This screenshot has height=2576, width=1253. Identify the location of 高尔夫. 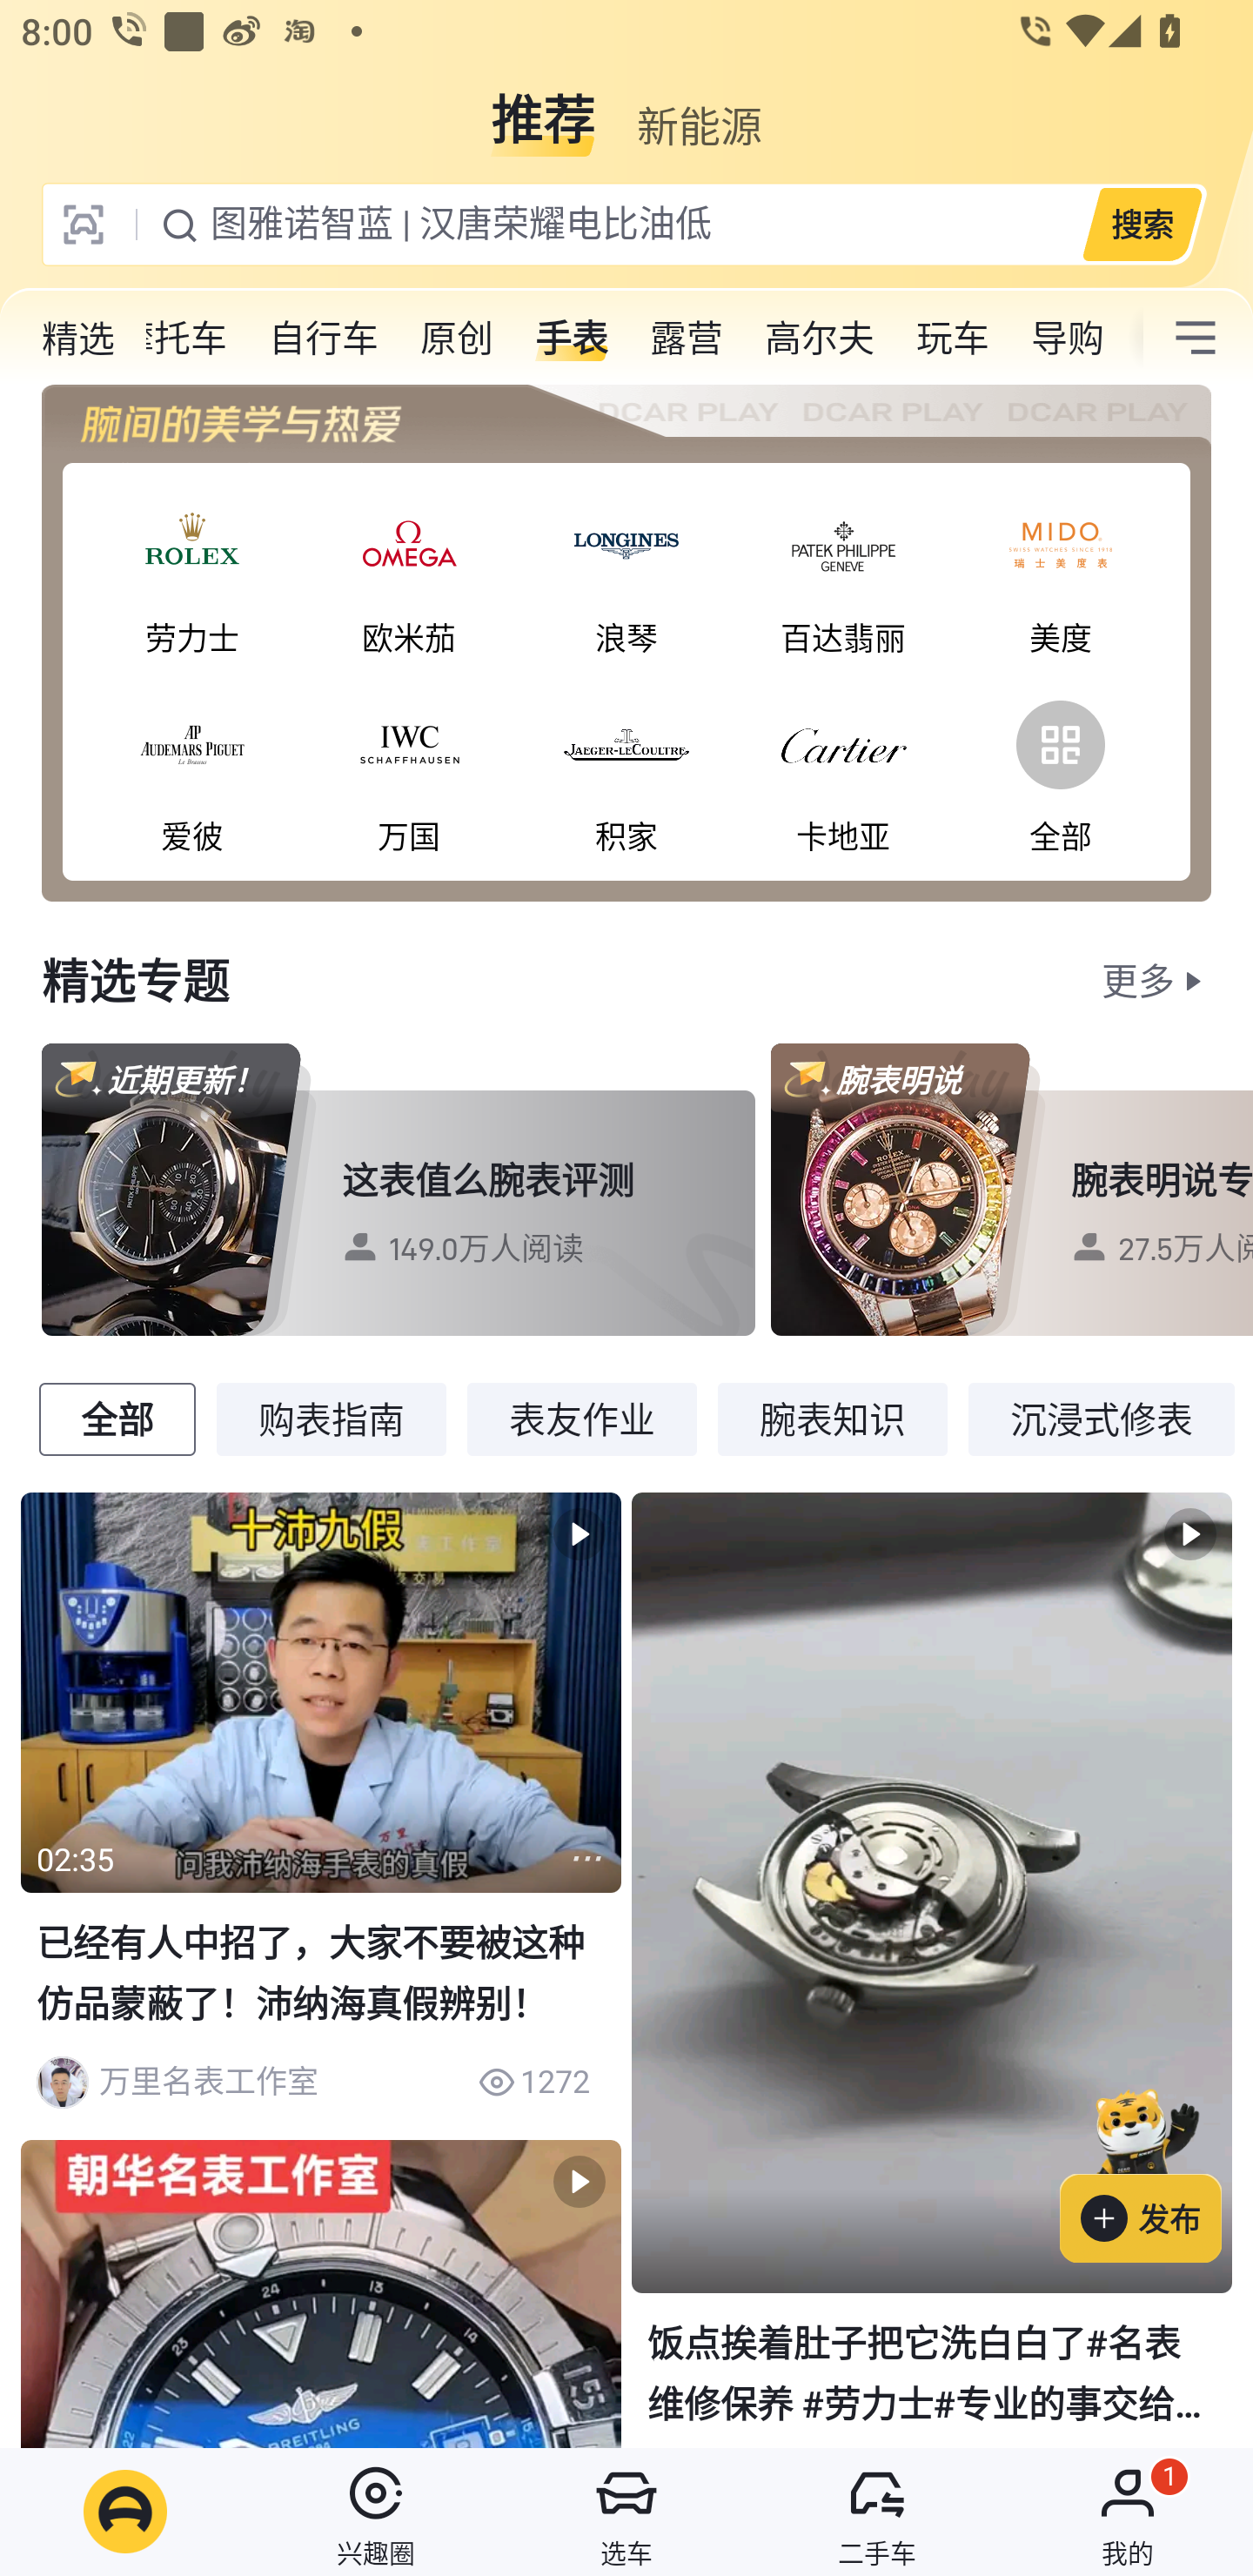
(820, 338).